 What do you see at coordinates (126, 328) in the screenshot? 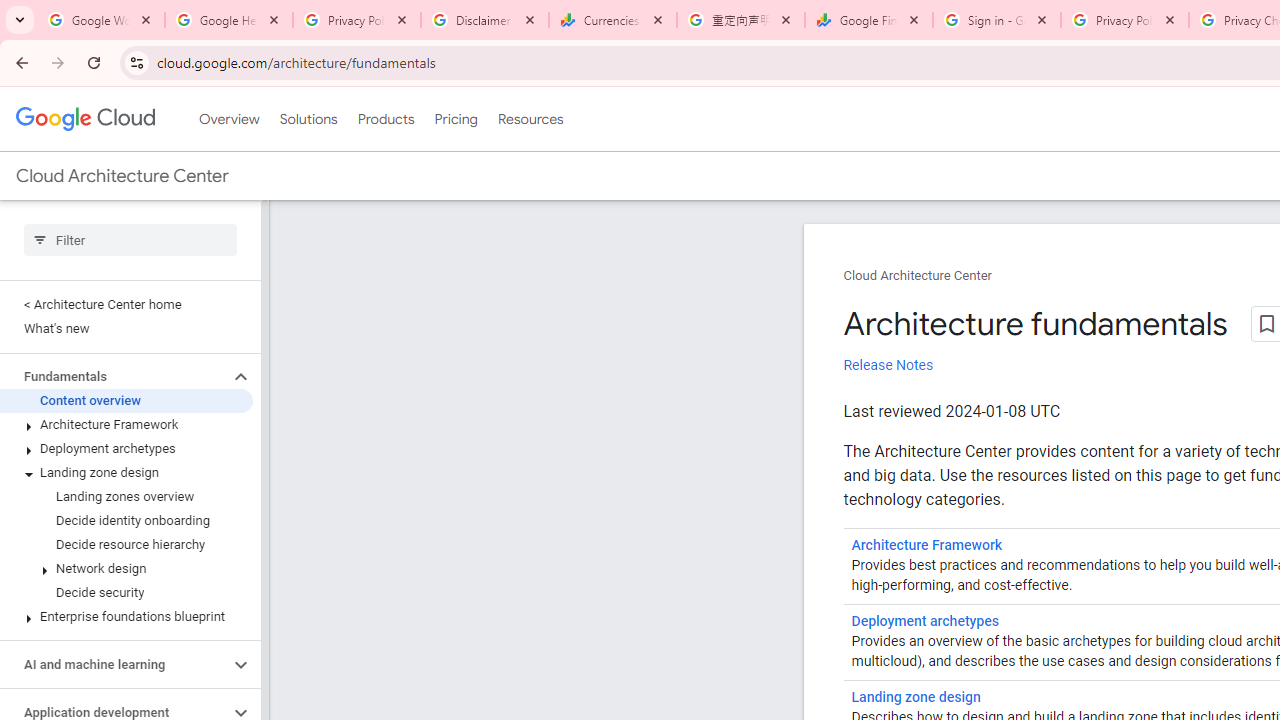
I see `What's new` at bounding box center [126, 328].